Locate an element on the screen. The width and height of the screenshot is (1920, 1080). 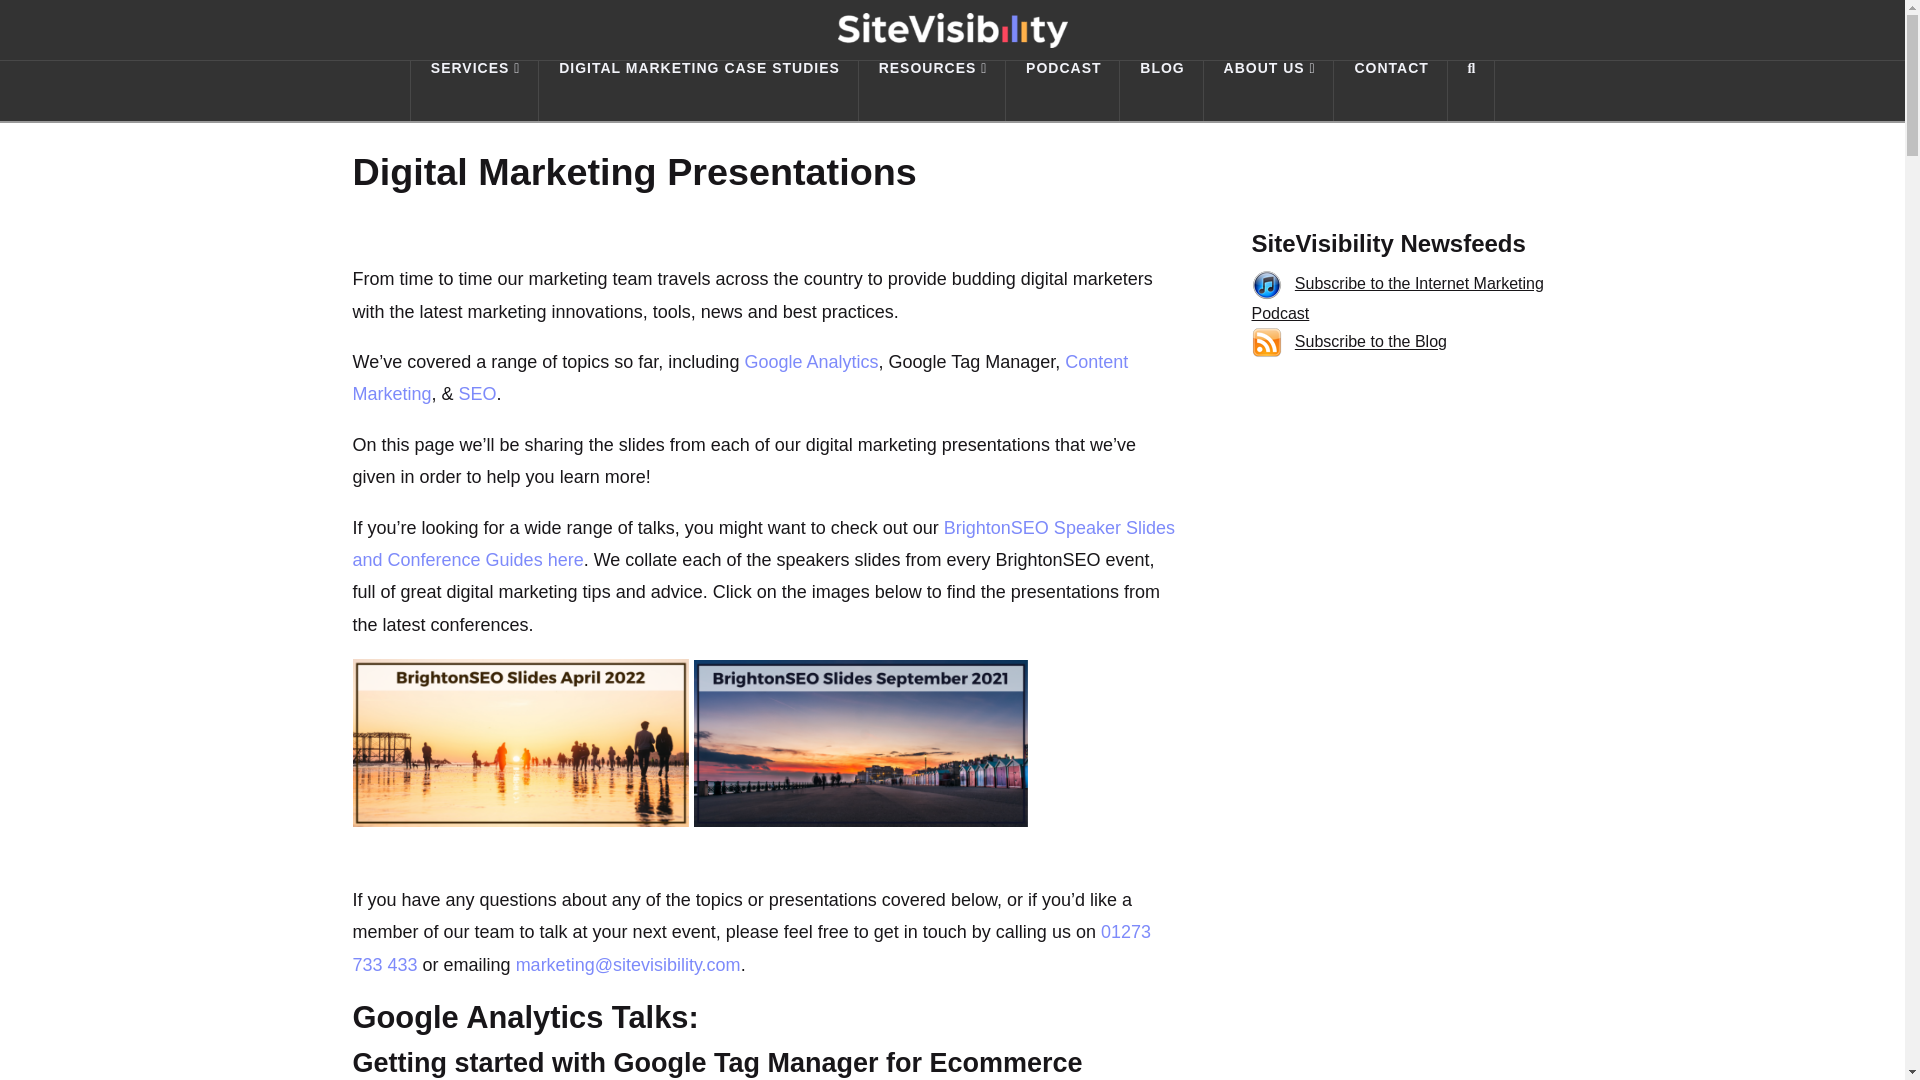
DIGITAL MARKETING CASE STUDIES is located at coordinates (698, 90).